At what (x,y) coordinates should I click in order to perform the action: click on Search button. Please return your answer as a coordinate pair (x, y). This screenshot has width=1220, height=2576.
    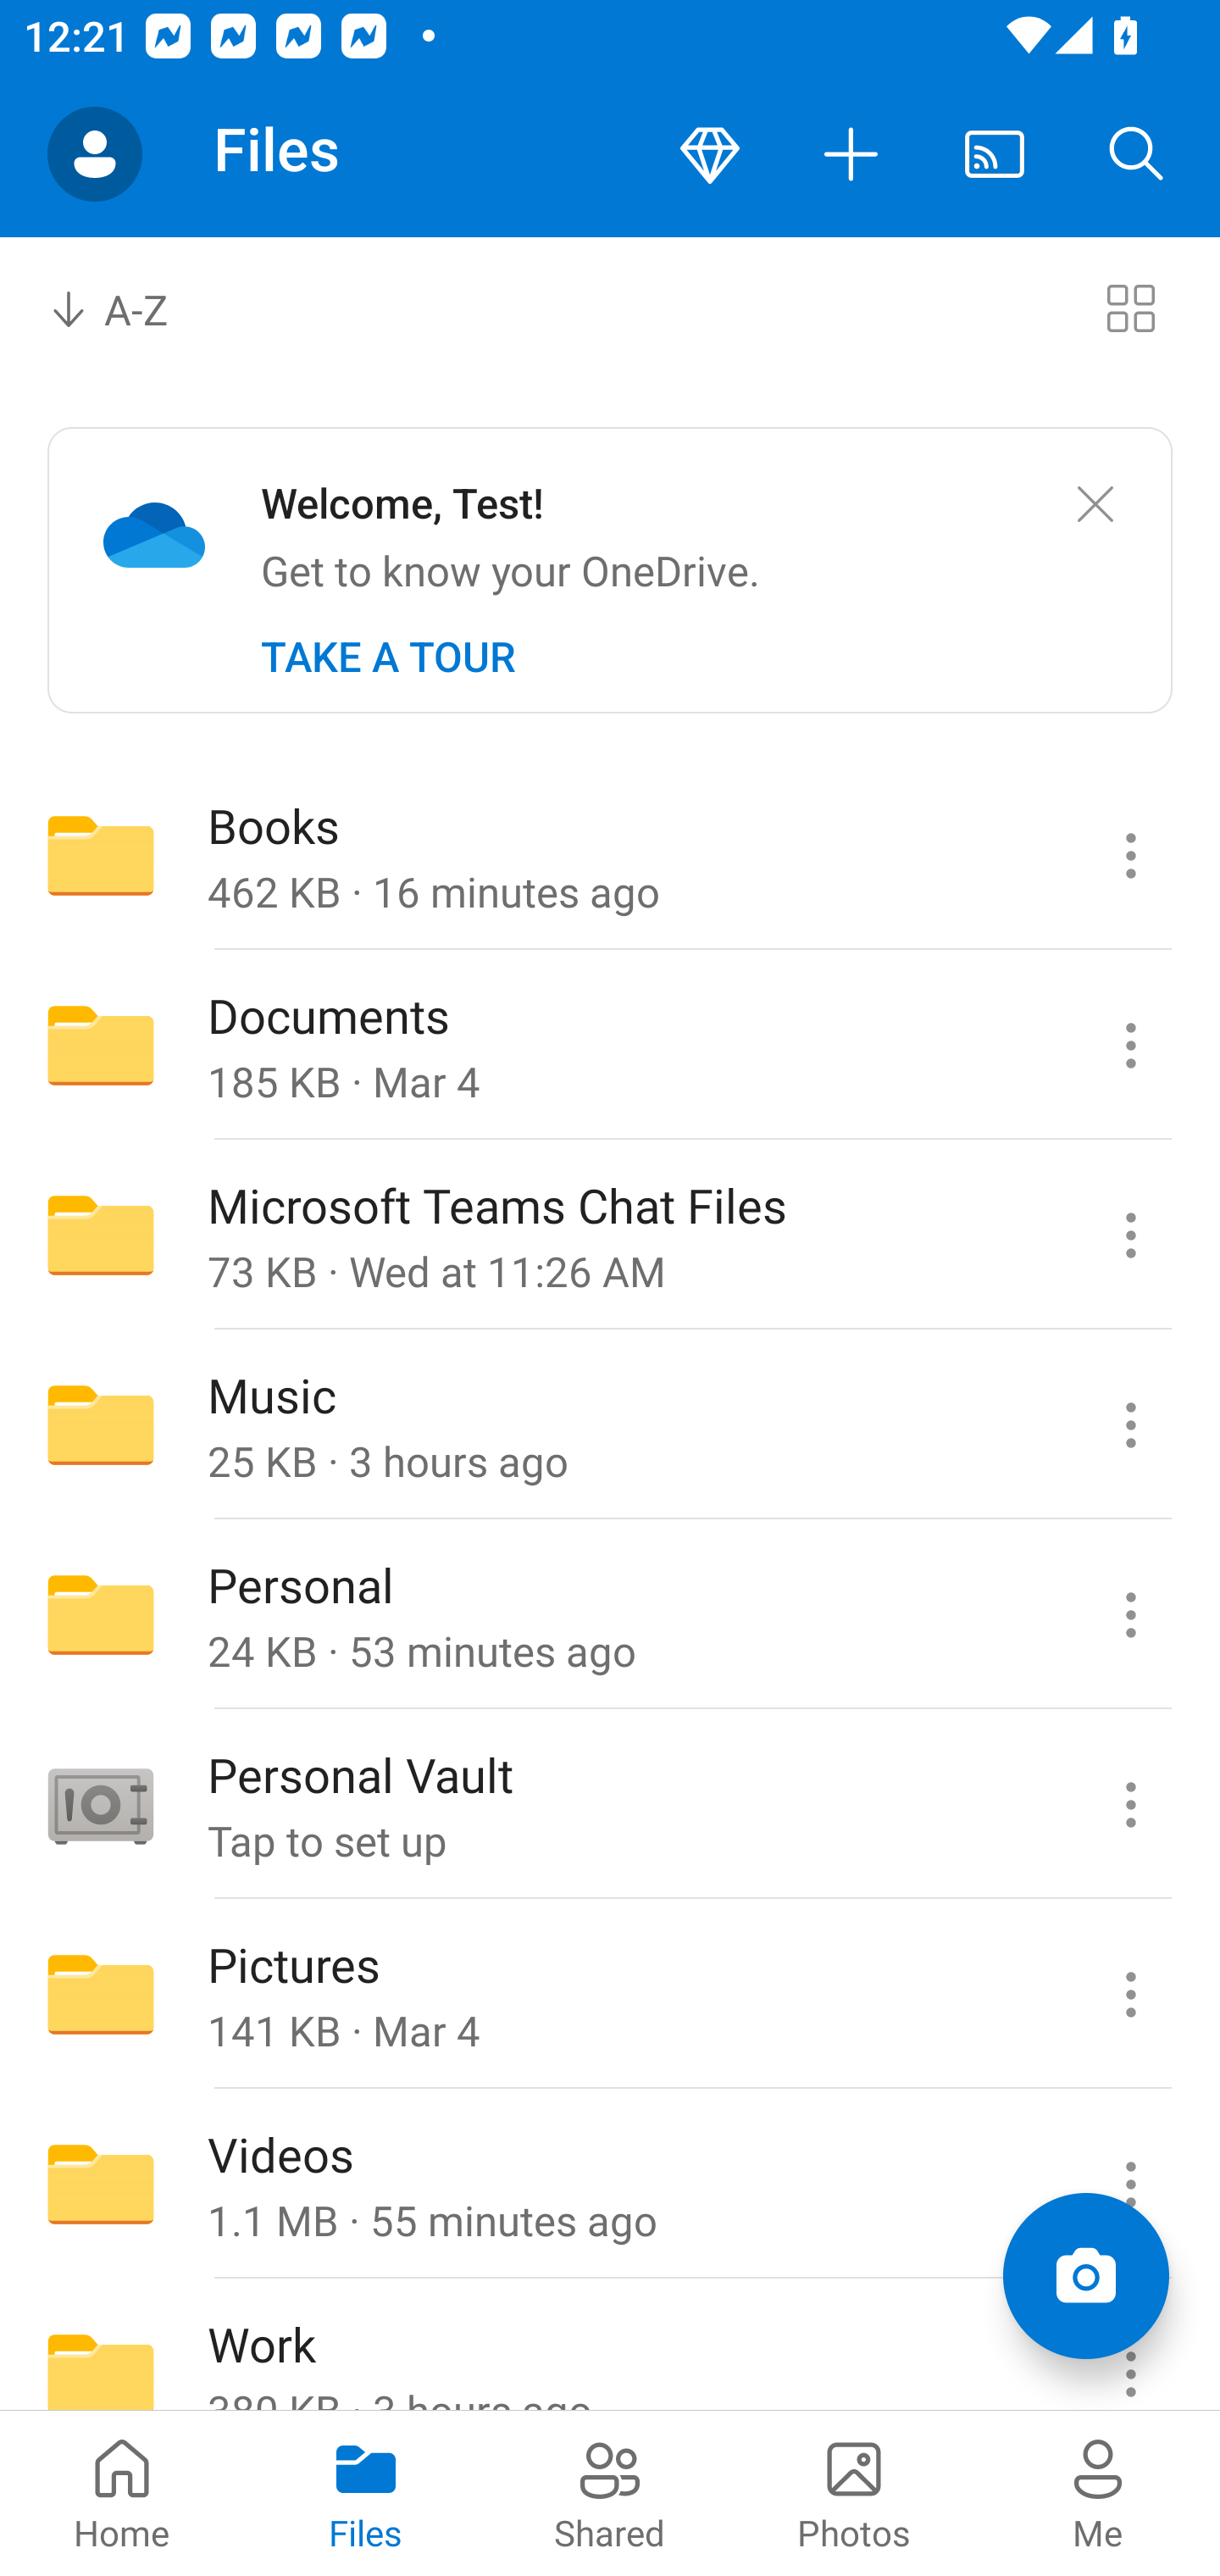
    Looking at the image, I should click on (1137, 154).